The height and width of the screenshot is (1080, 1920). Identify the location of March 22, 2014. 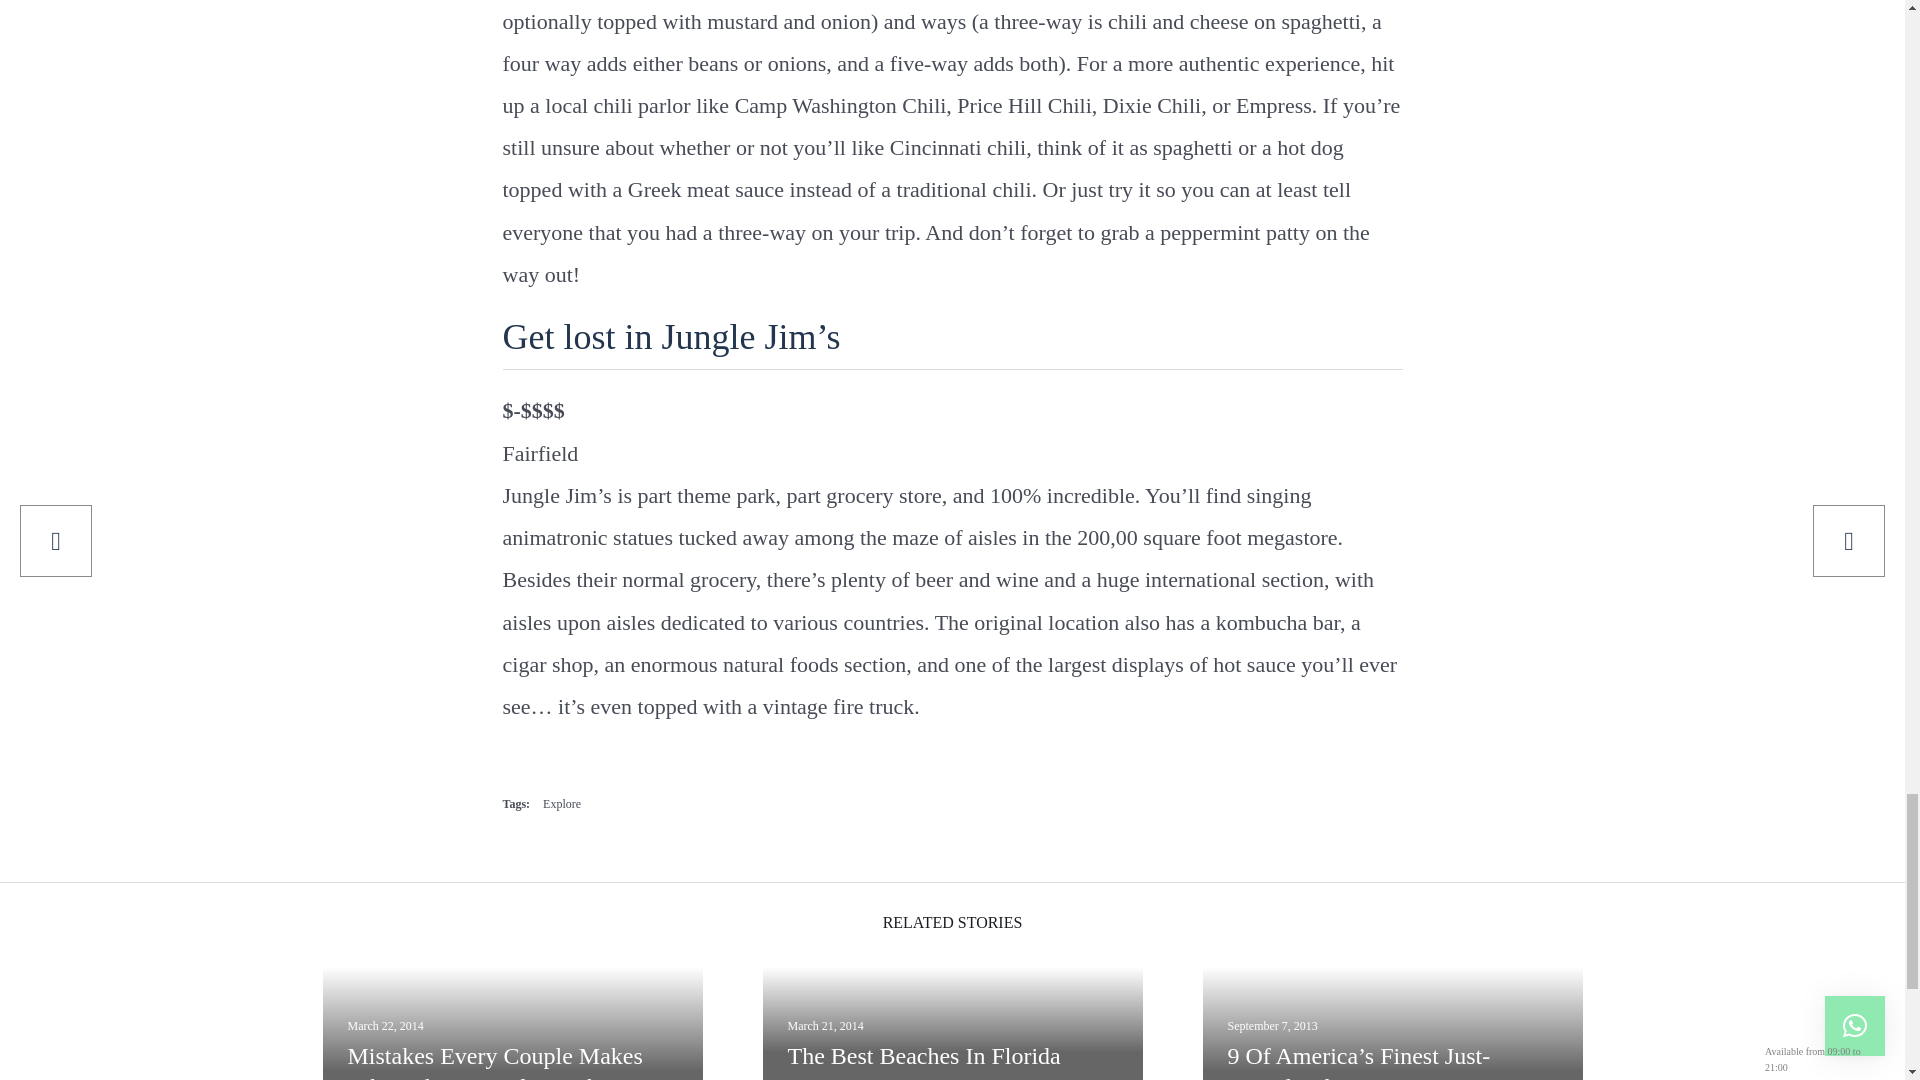
(386, 1026).